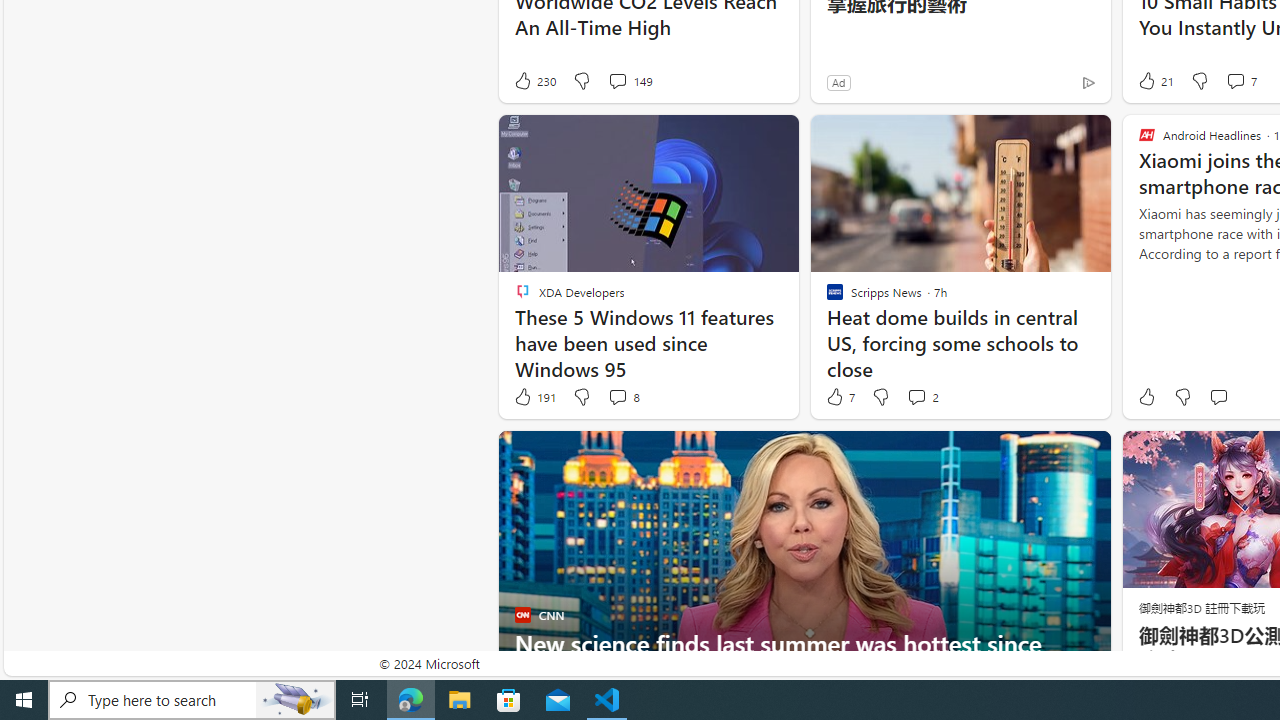 Image resolution: width=1280 pixels, height=720 pixels. I want to click on View comments 8 Comment, so click(617, 396).